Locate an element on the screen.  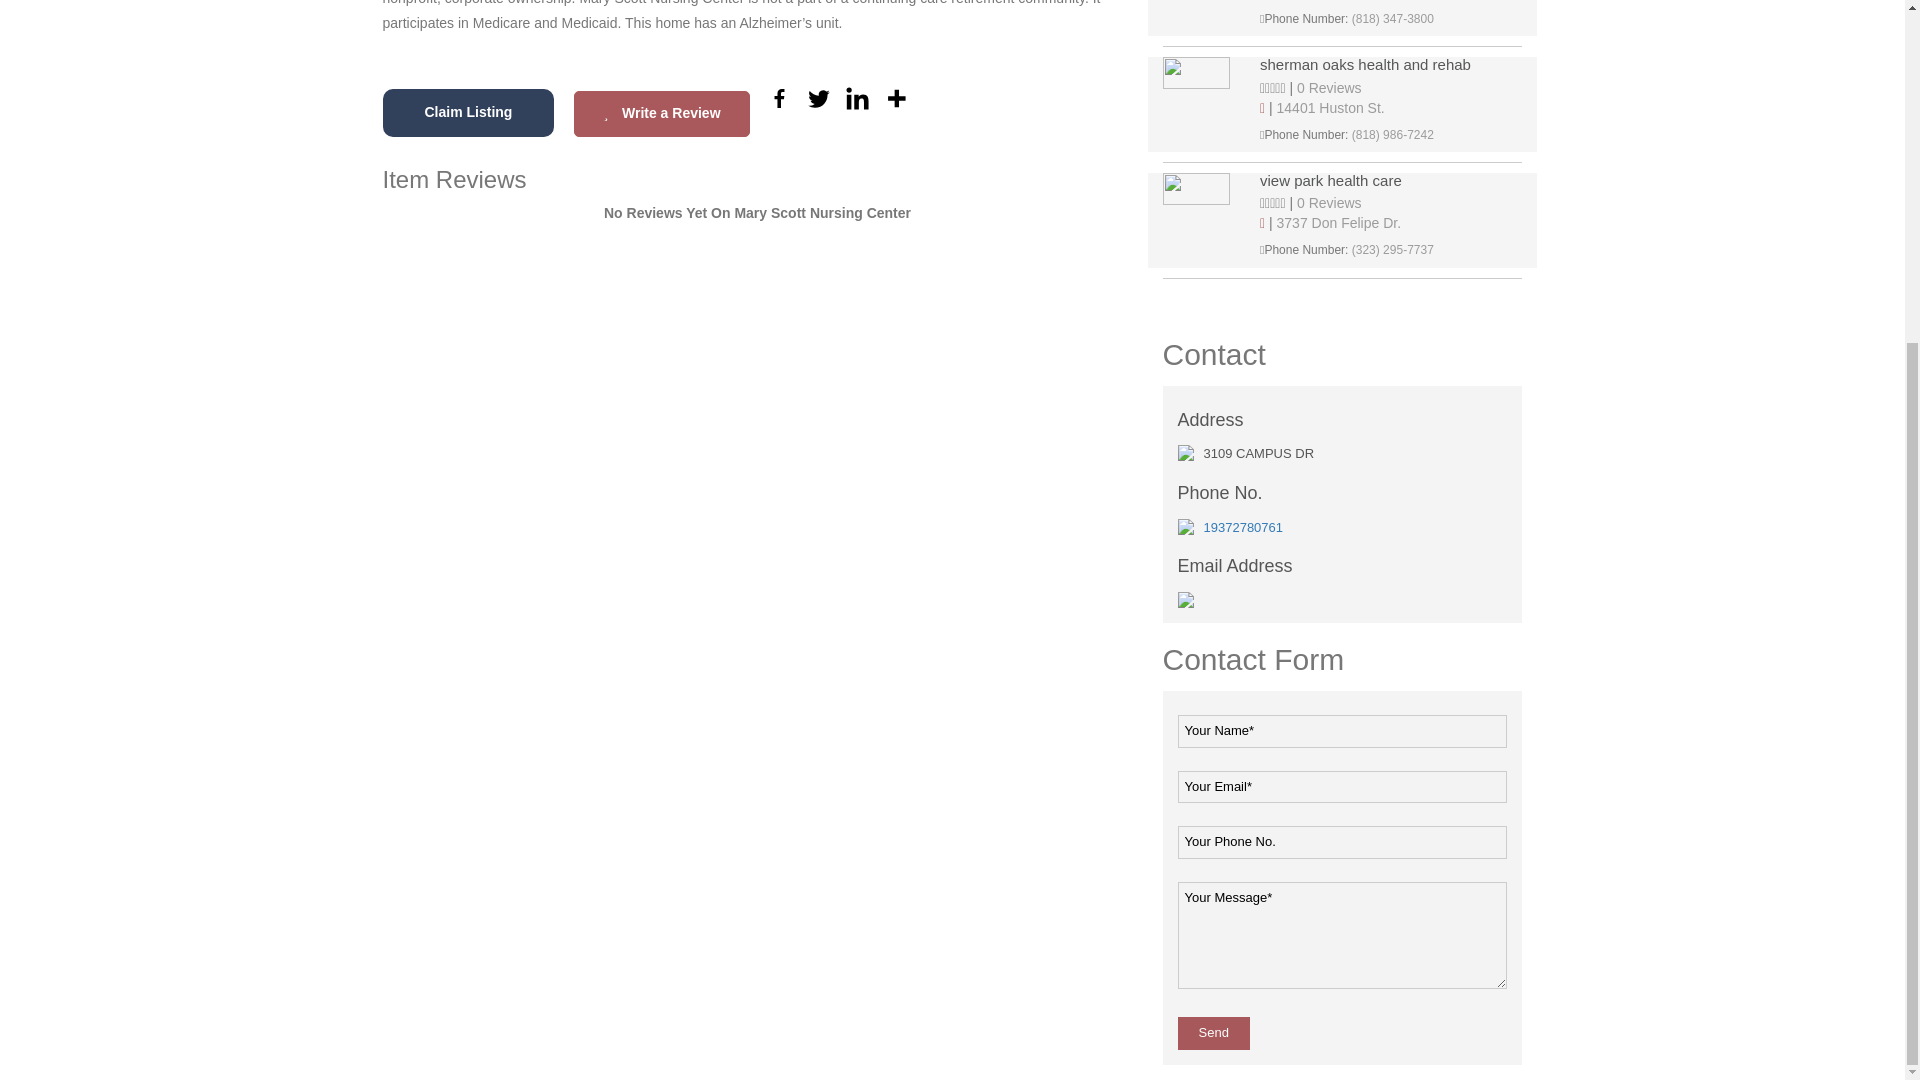
3737 Don Felipe Dr. is located at coordinates (1338, 222).